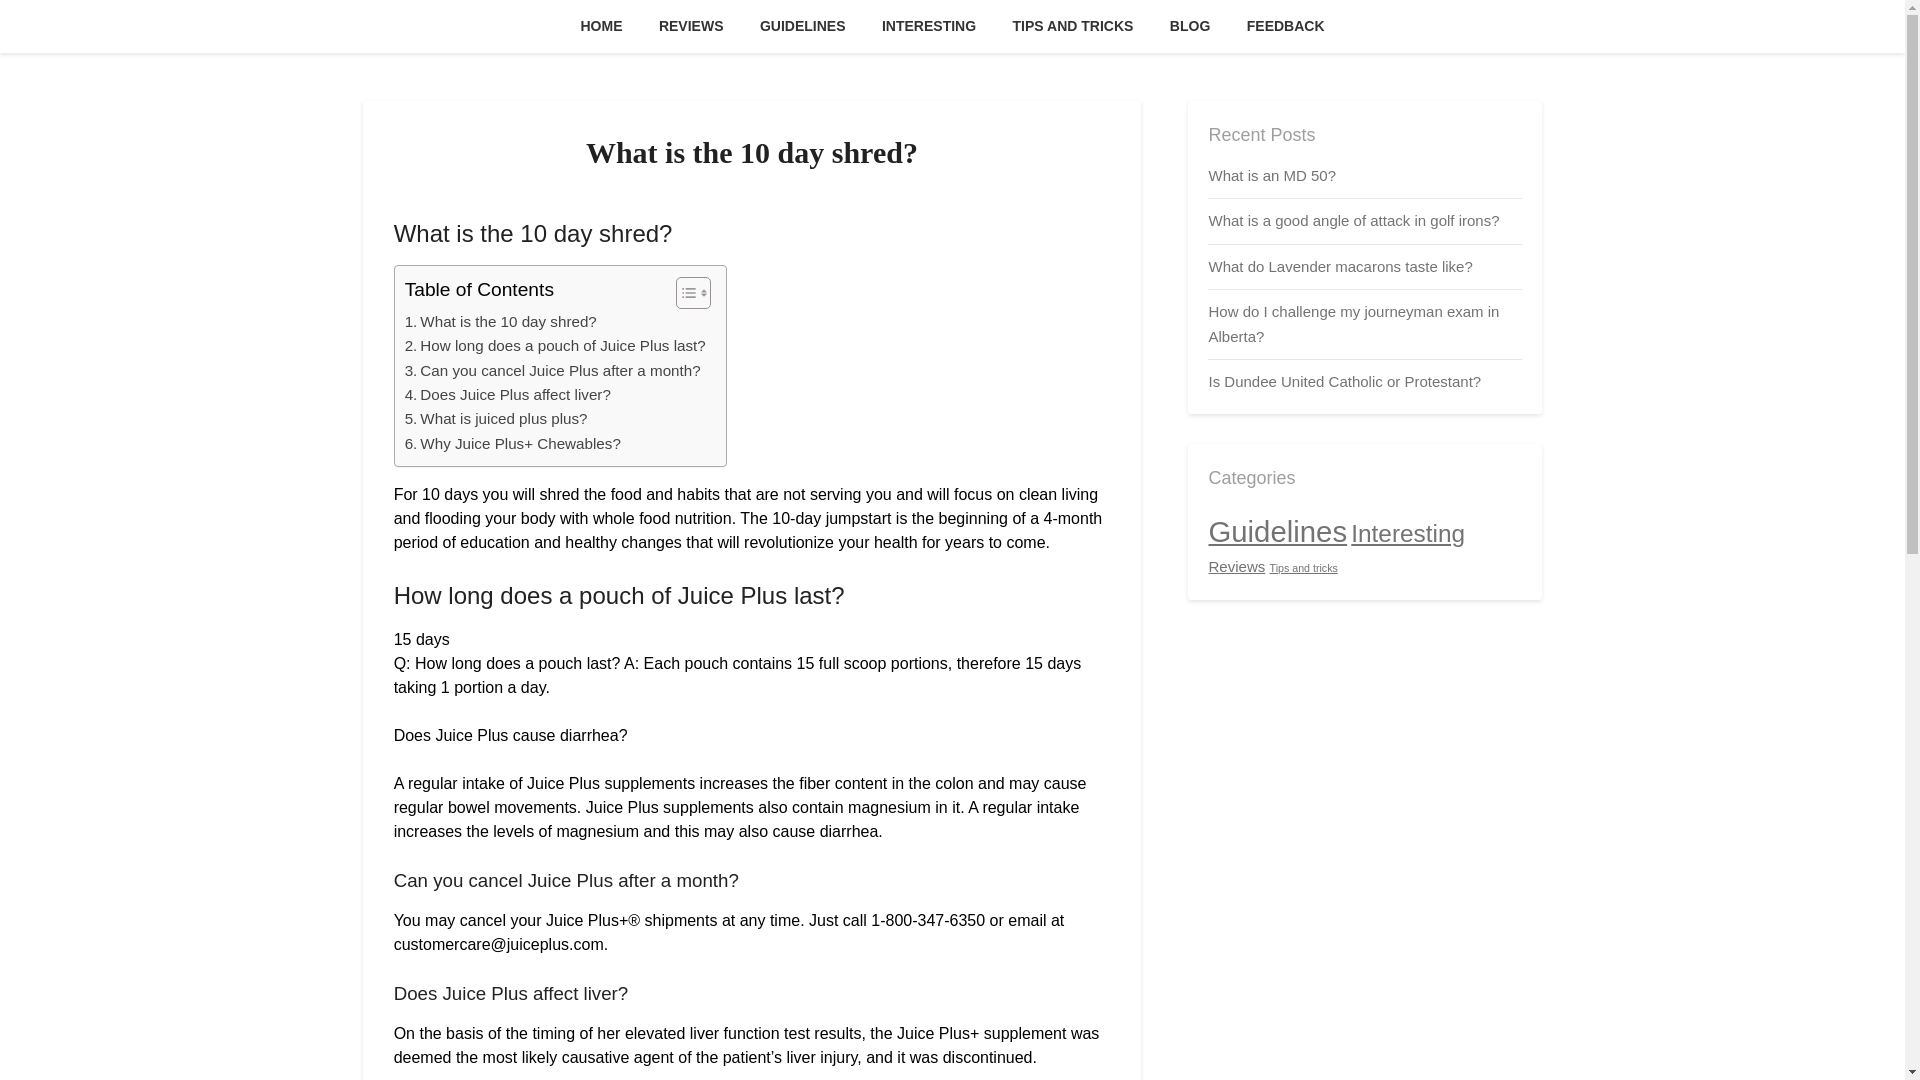  Describe the element at coordinates (1277, 530) in the screenshot. I see `Guidelines` at that location.